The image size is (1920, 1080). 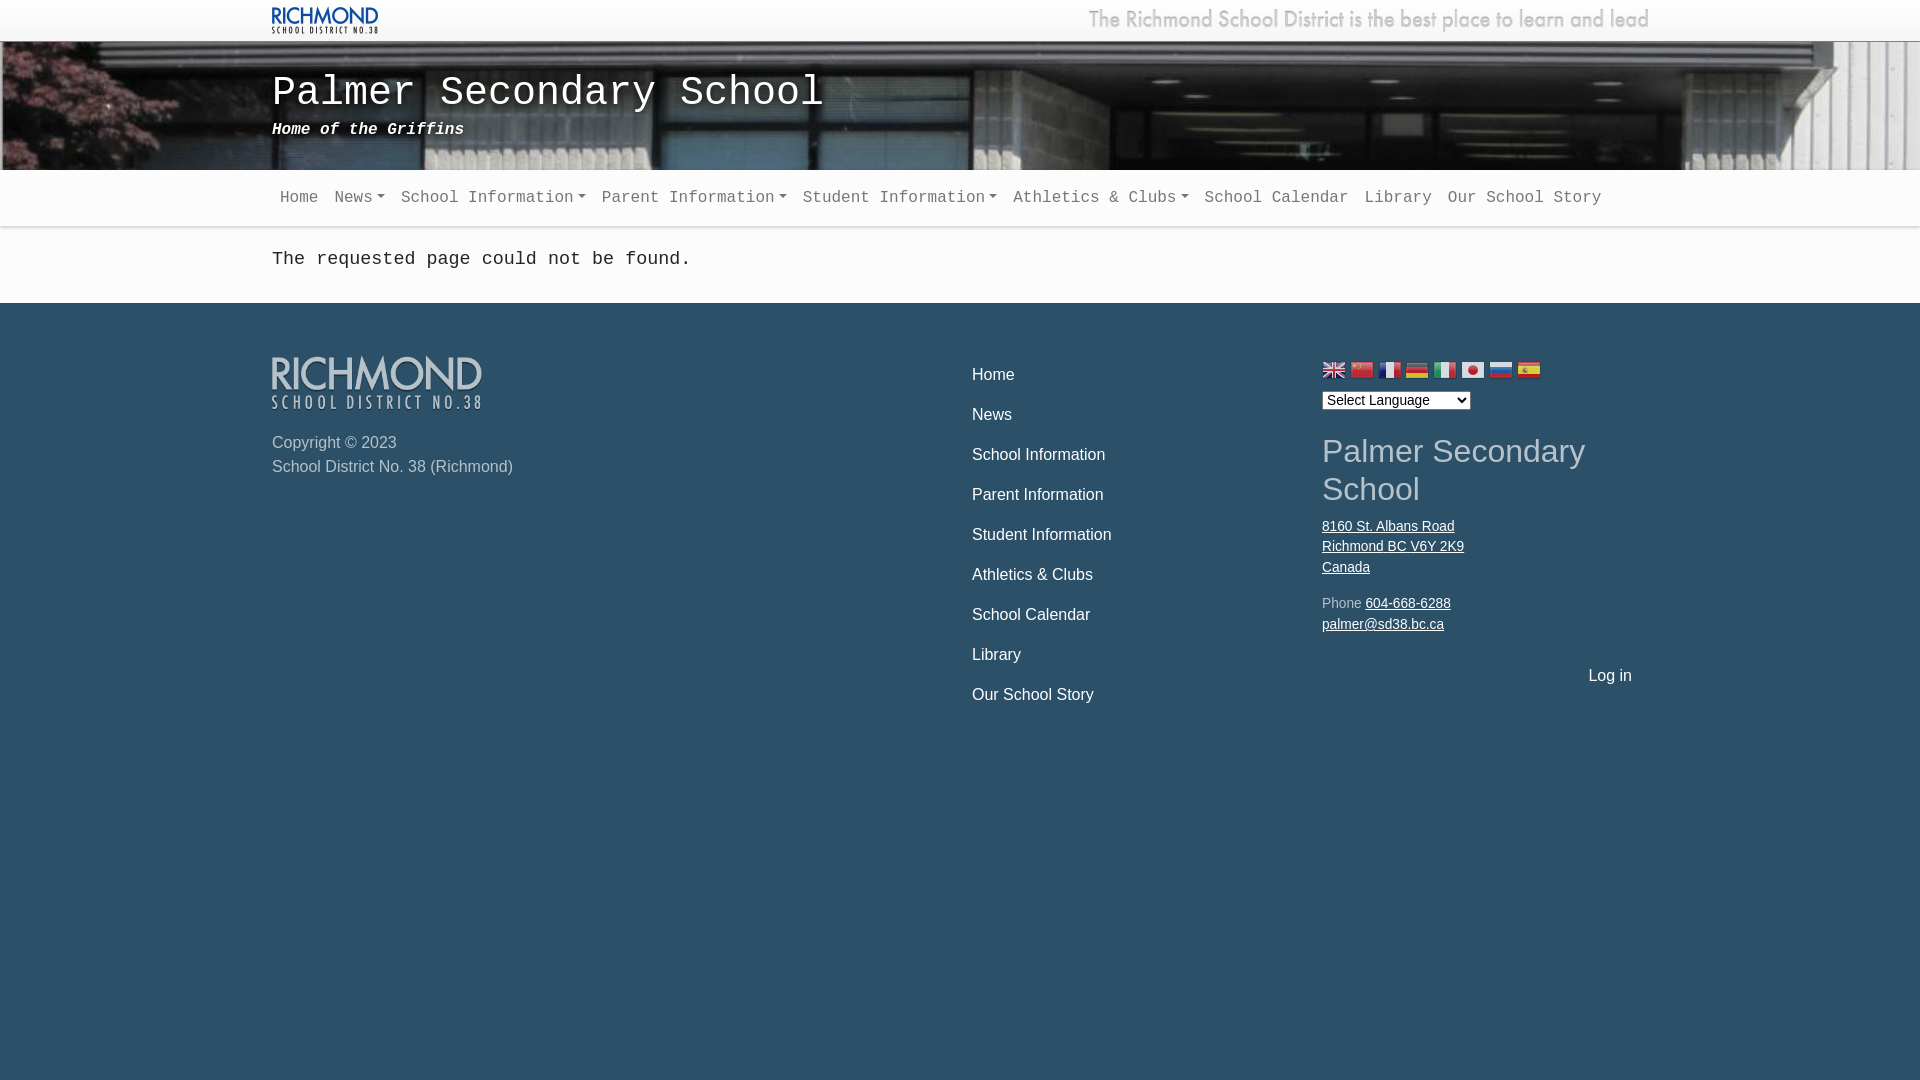 I want to click on News, so click(x=1135, y=415).